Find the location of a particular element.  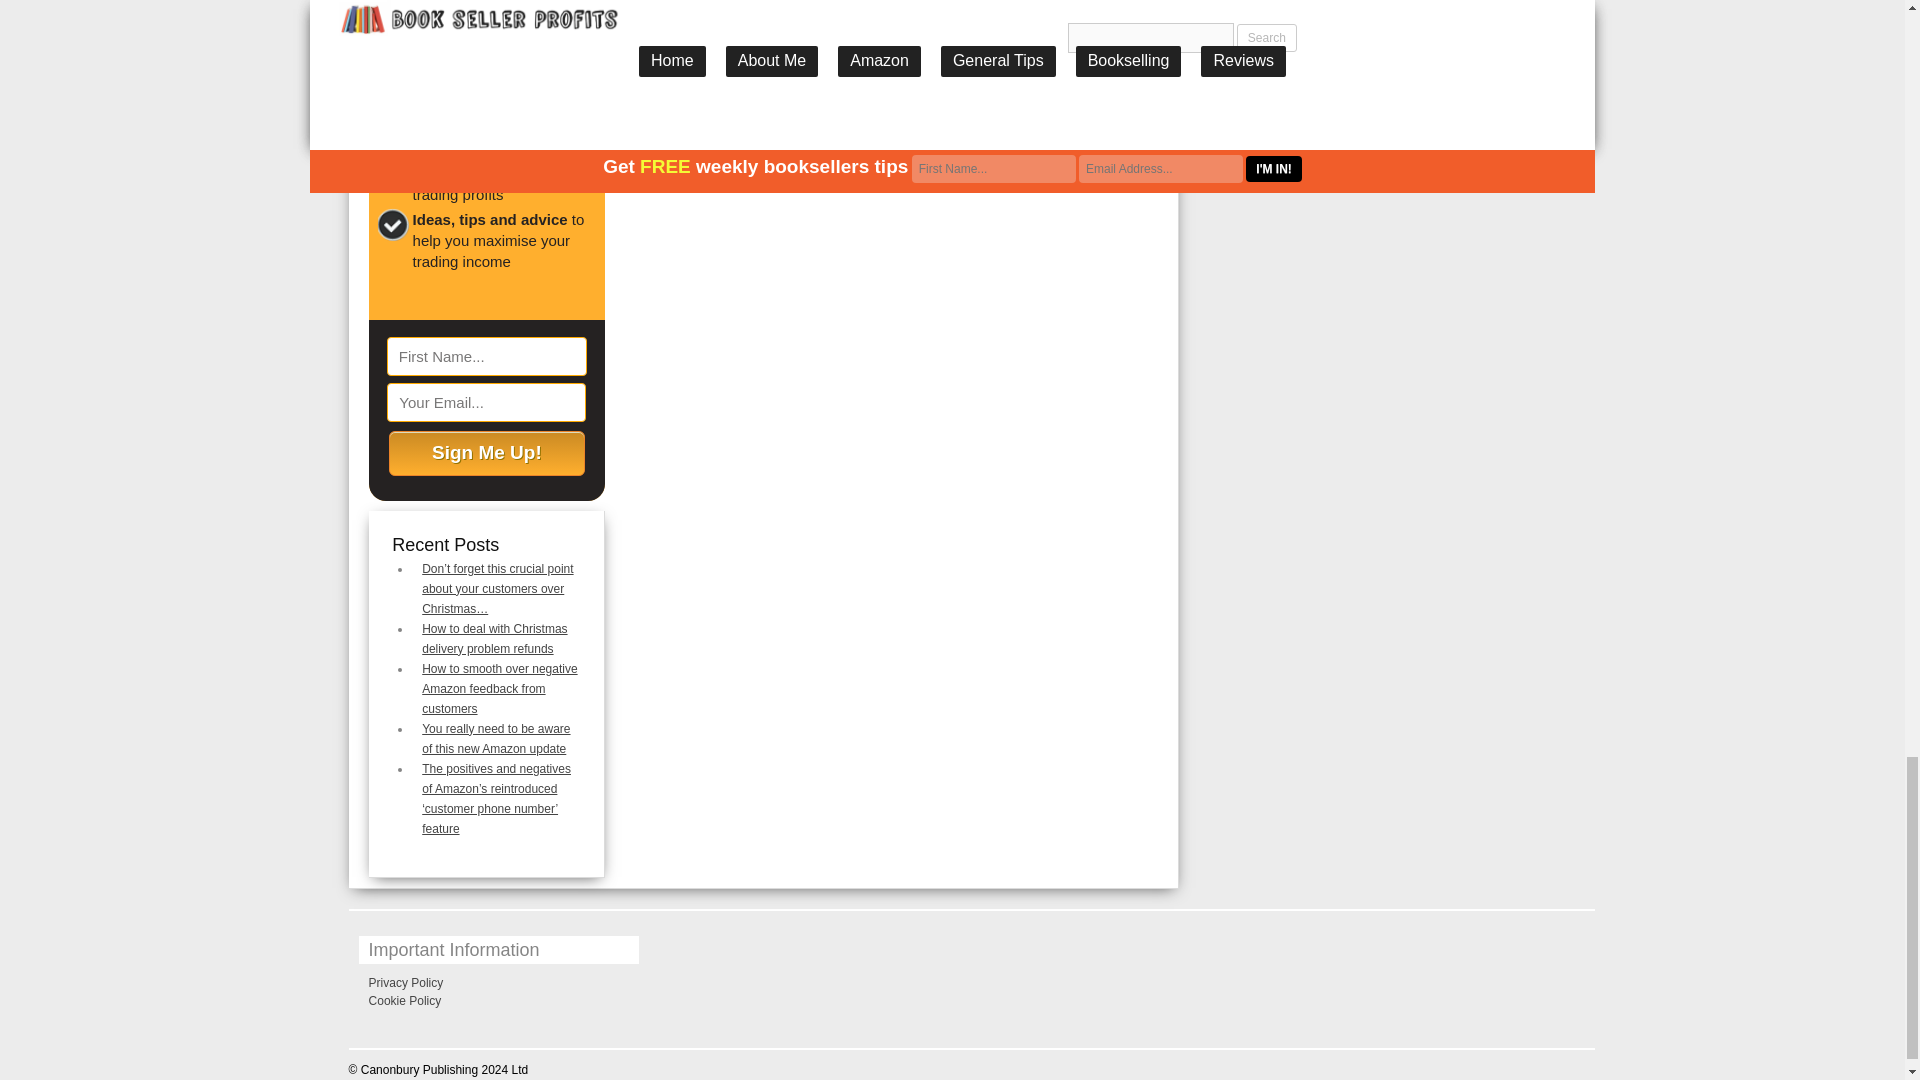

Your Email... is located at coordinates (486, 402).